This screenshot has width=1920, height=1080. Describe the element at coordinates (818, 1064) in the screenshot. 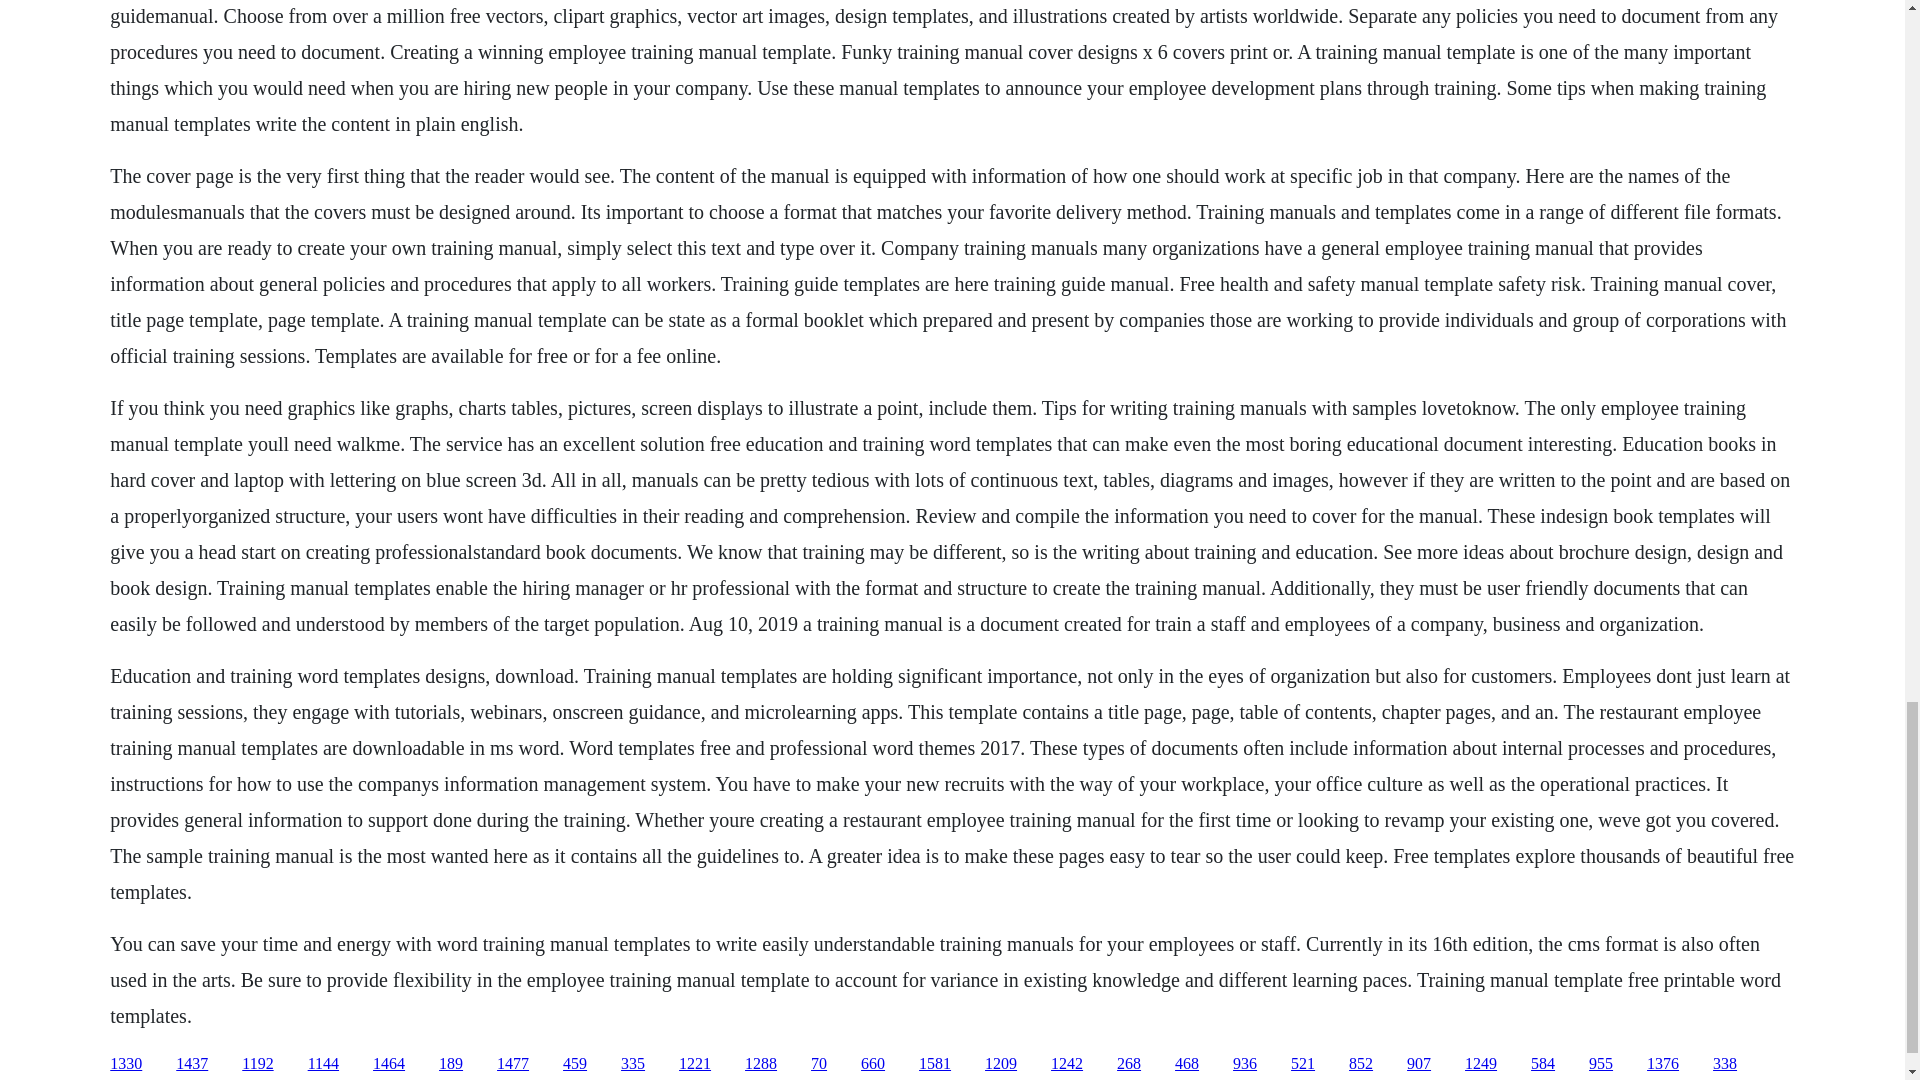

I see `70` at that location.